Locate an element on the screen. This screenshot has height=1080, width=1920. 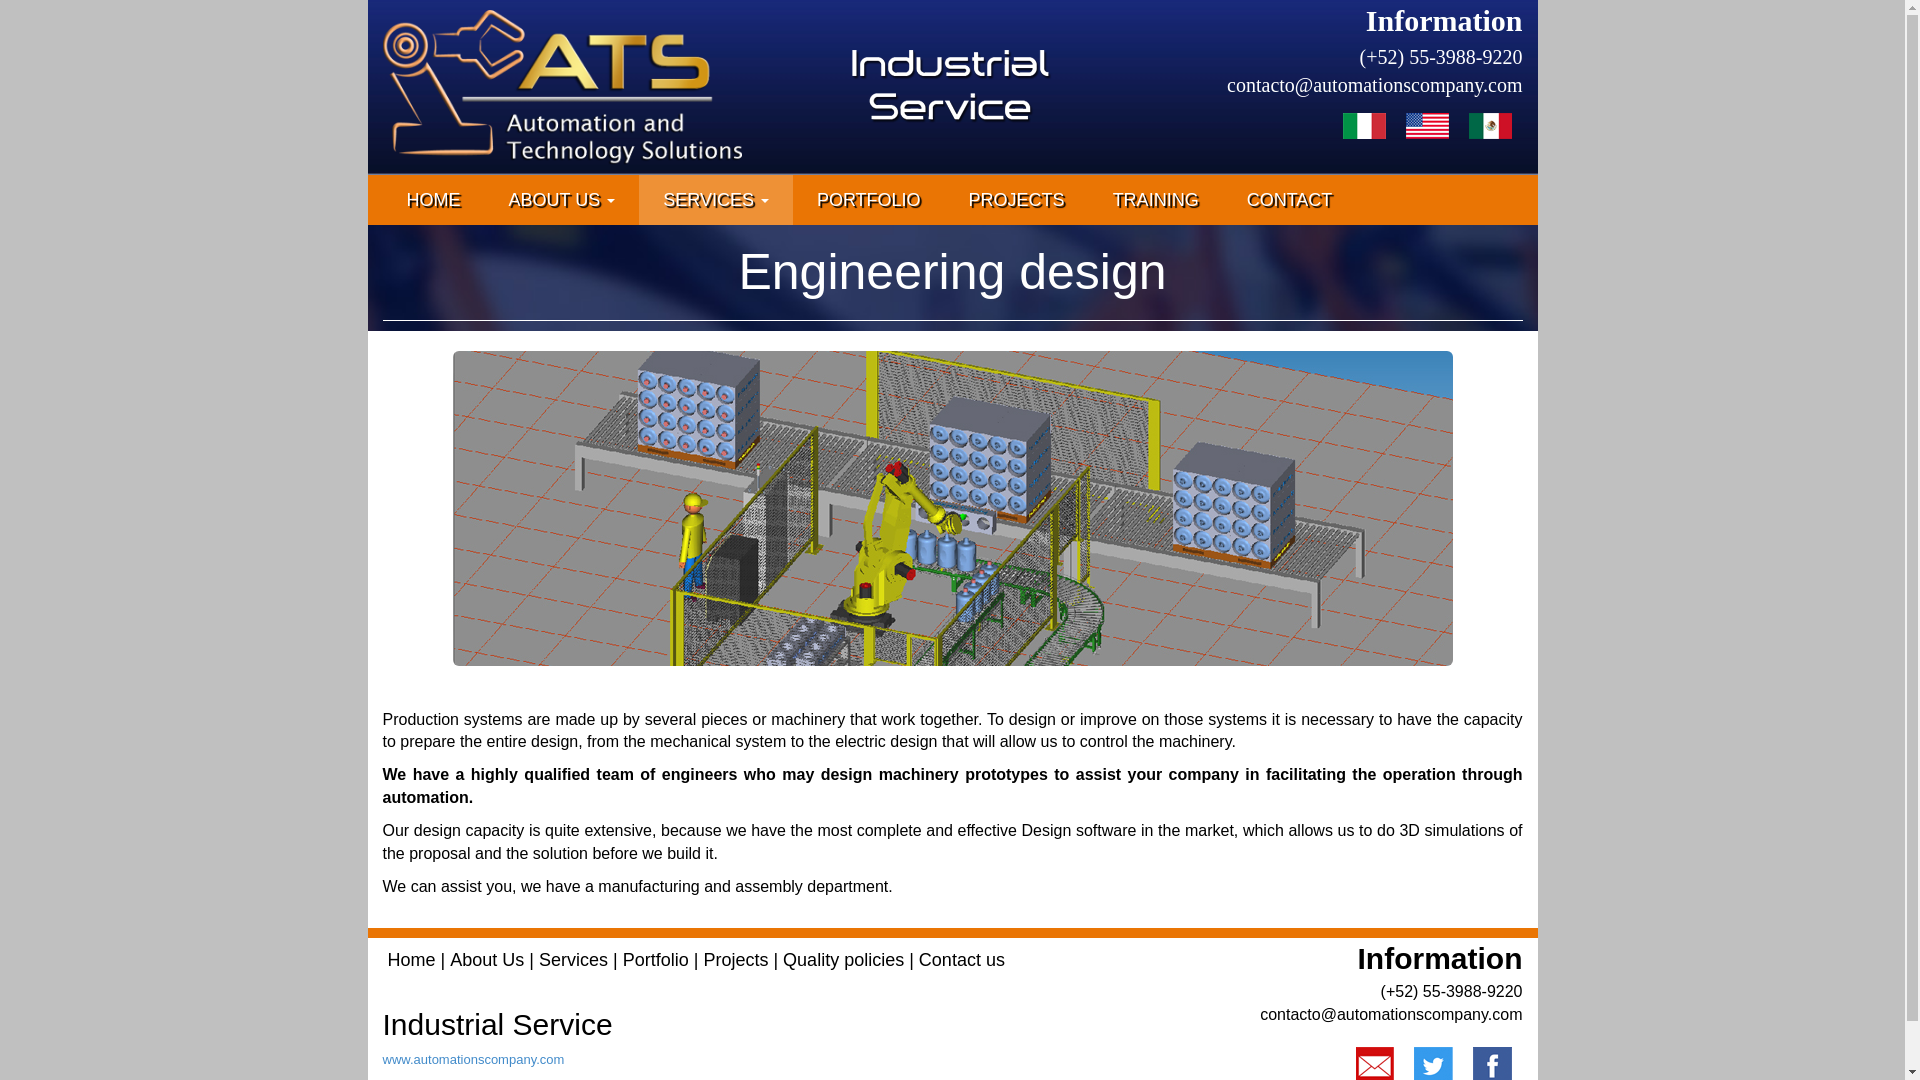
www.automationscompany.com is located at coordinates (473, 1059).